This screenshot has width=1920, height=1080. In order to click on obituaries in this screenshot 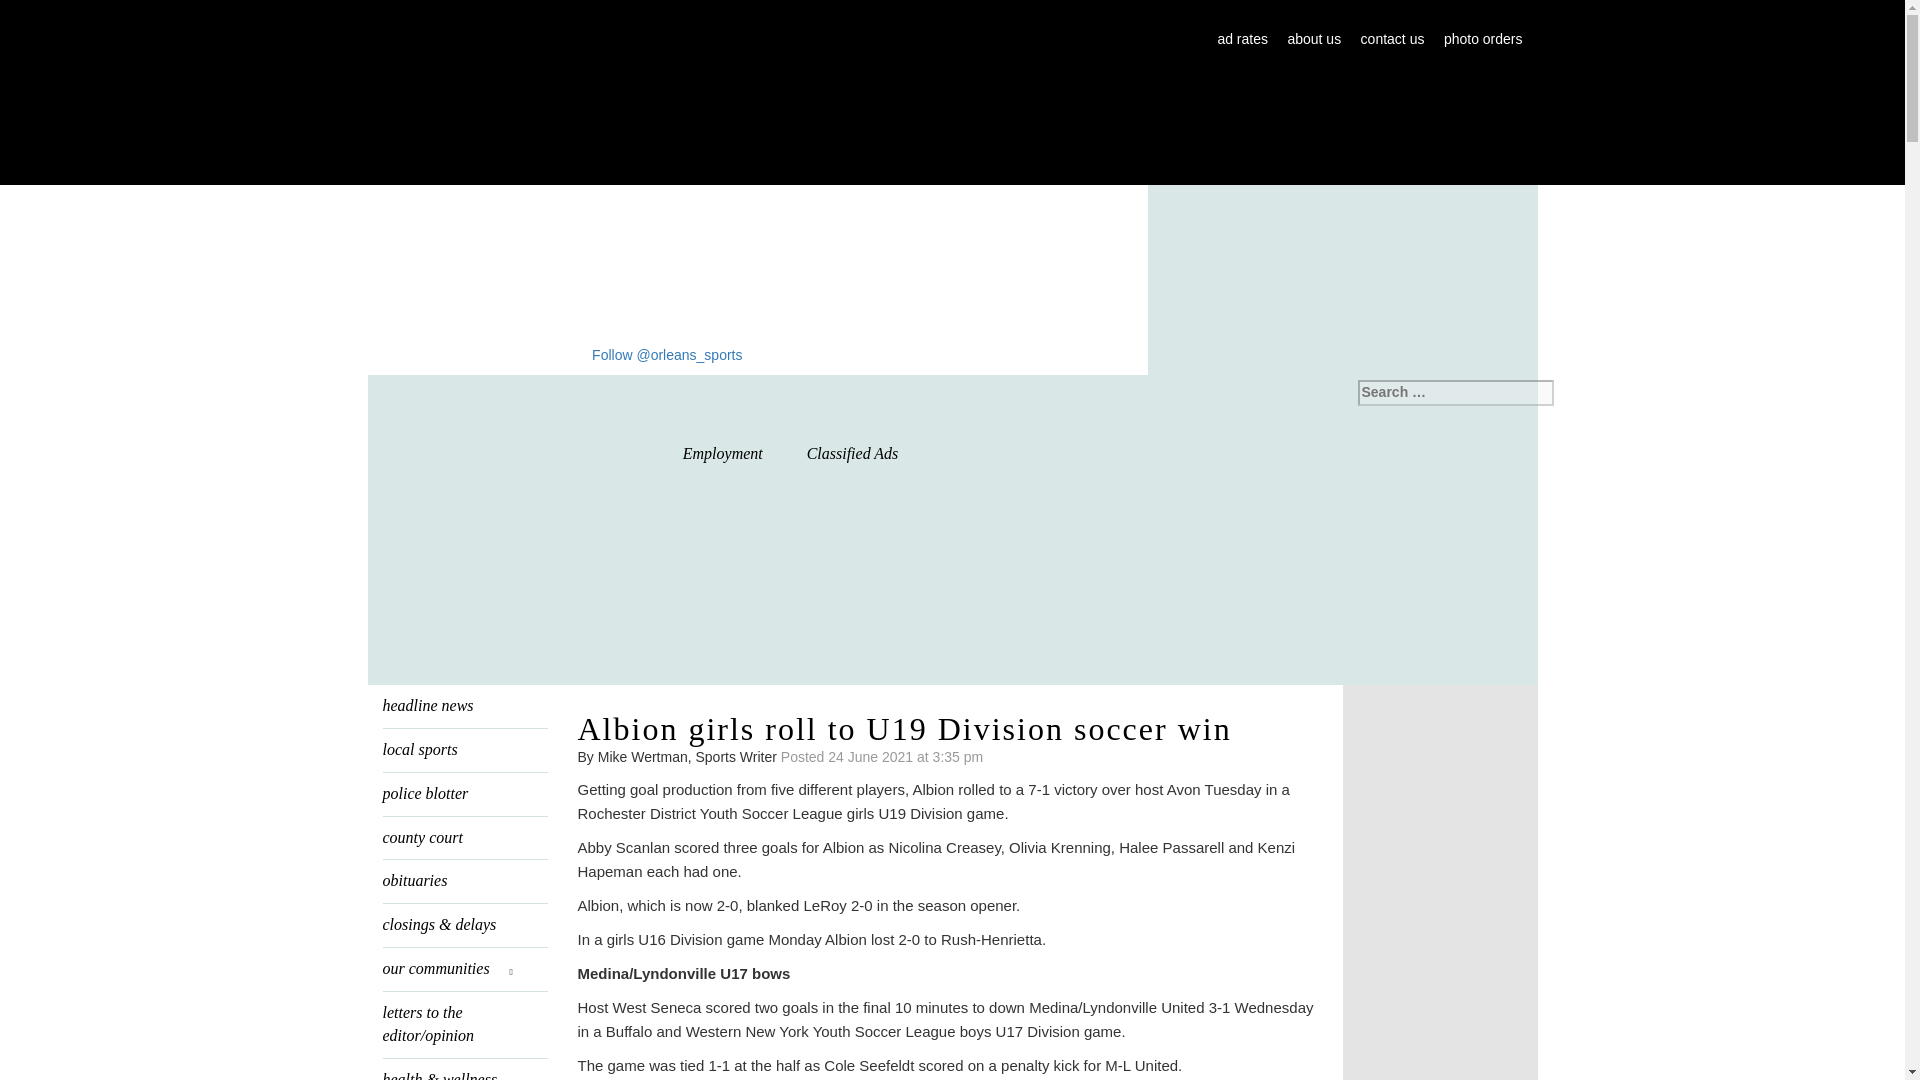, I will do `click(464, 880)`.